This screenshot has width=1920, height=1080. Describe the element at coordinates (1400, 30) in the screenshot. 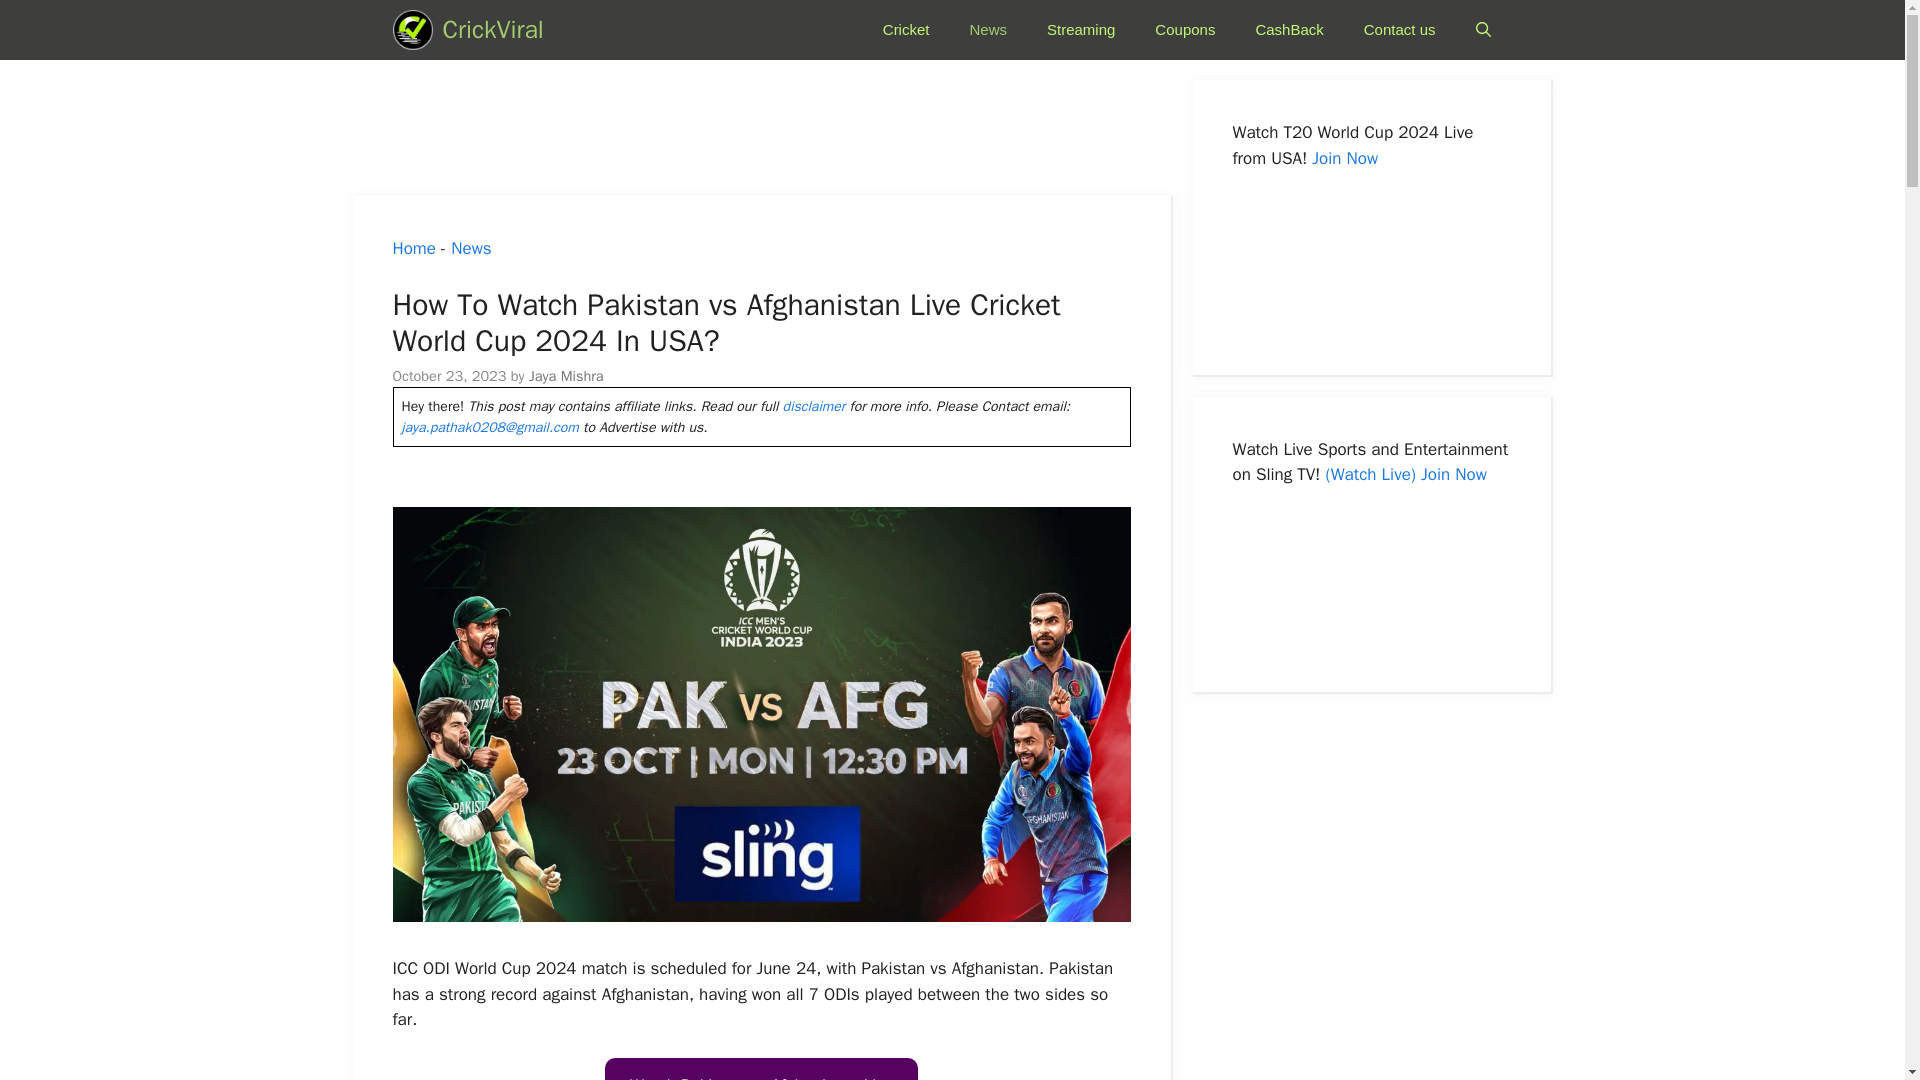

I see `Contact us` at that location.